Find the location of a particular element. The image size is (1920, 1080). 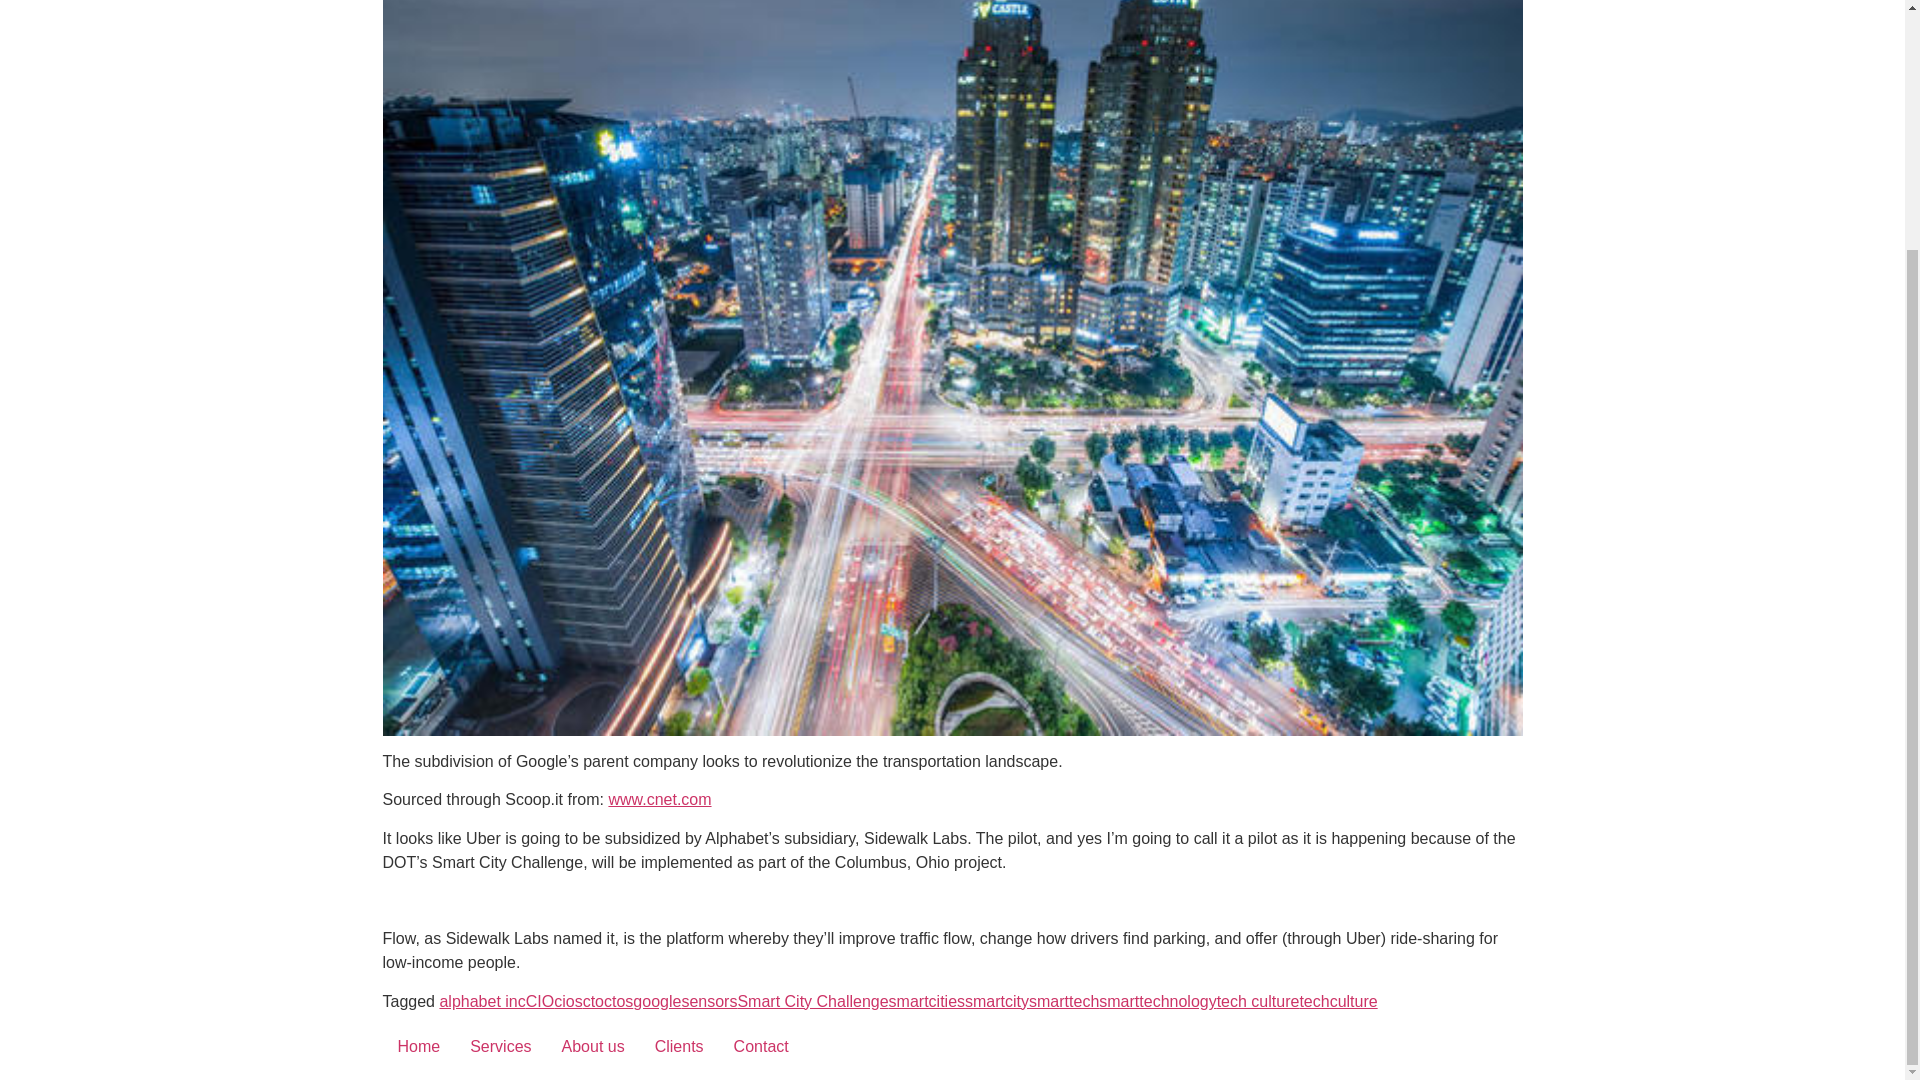

Contact is located at coordinates (761, 1046).